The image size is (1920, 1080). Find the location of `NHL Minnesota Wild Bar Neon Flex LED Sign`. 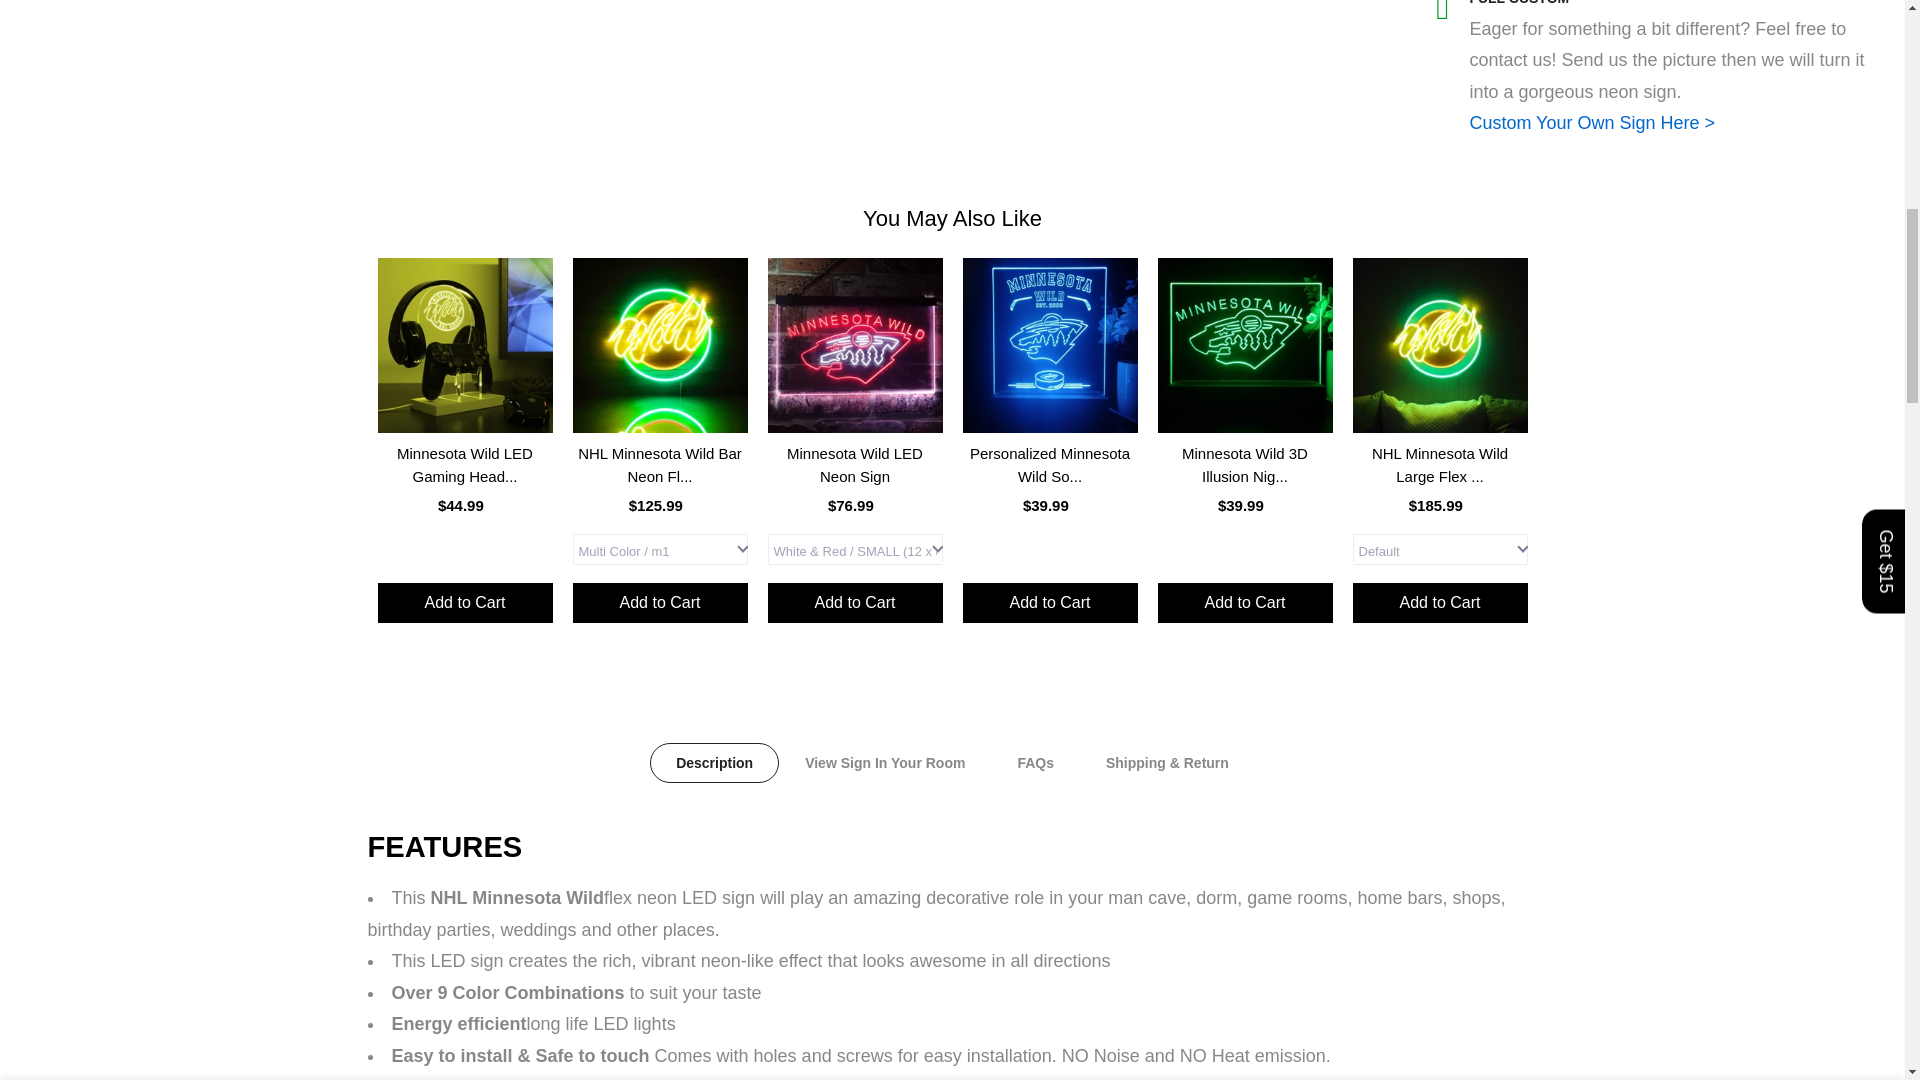

NHL Minnesota Wild Bar Neon Flex LED Sign is located at coordinates (659, 483).